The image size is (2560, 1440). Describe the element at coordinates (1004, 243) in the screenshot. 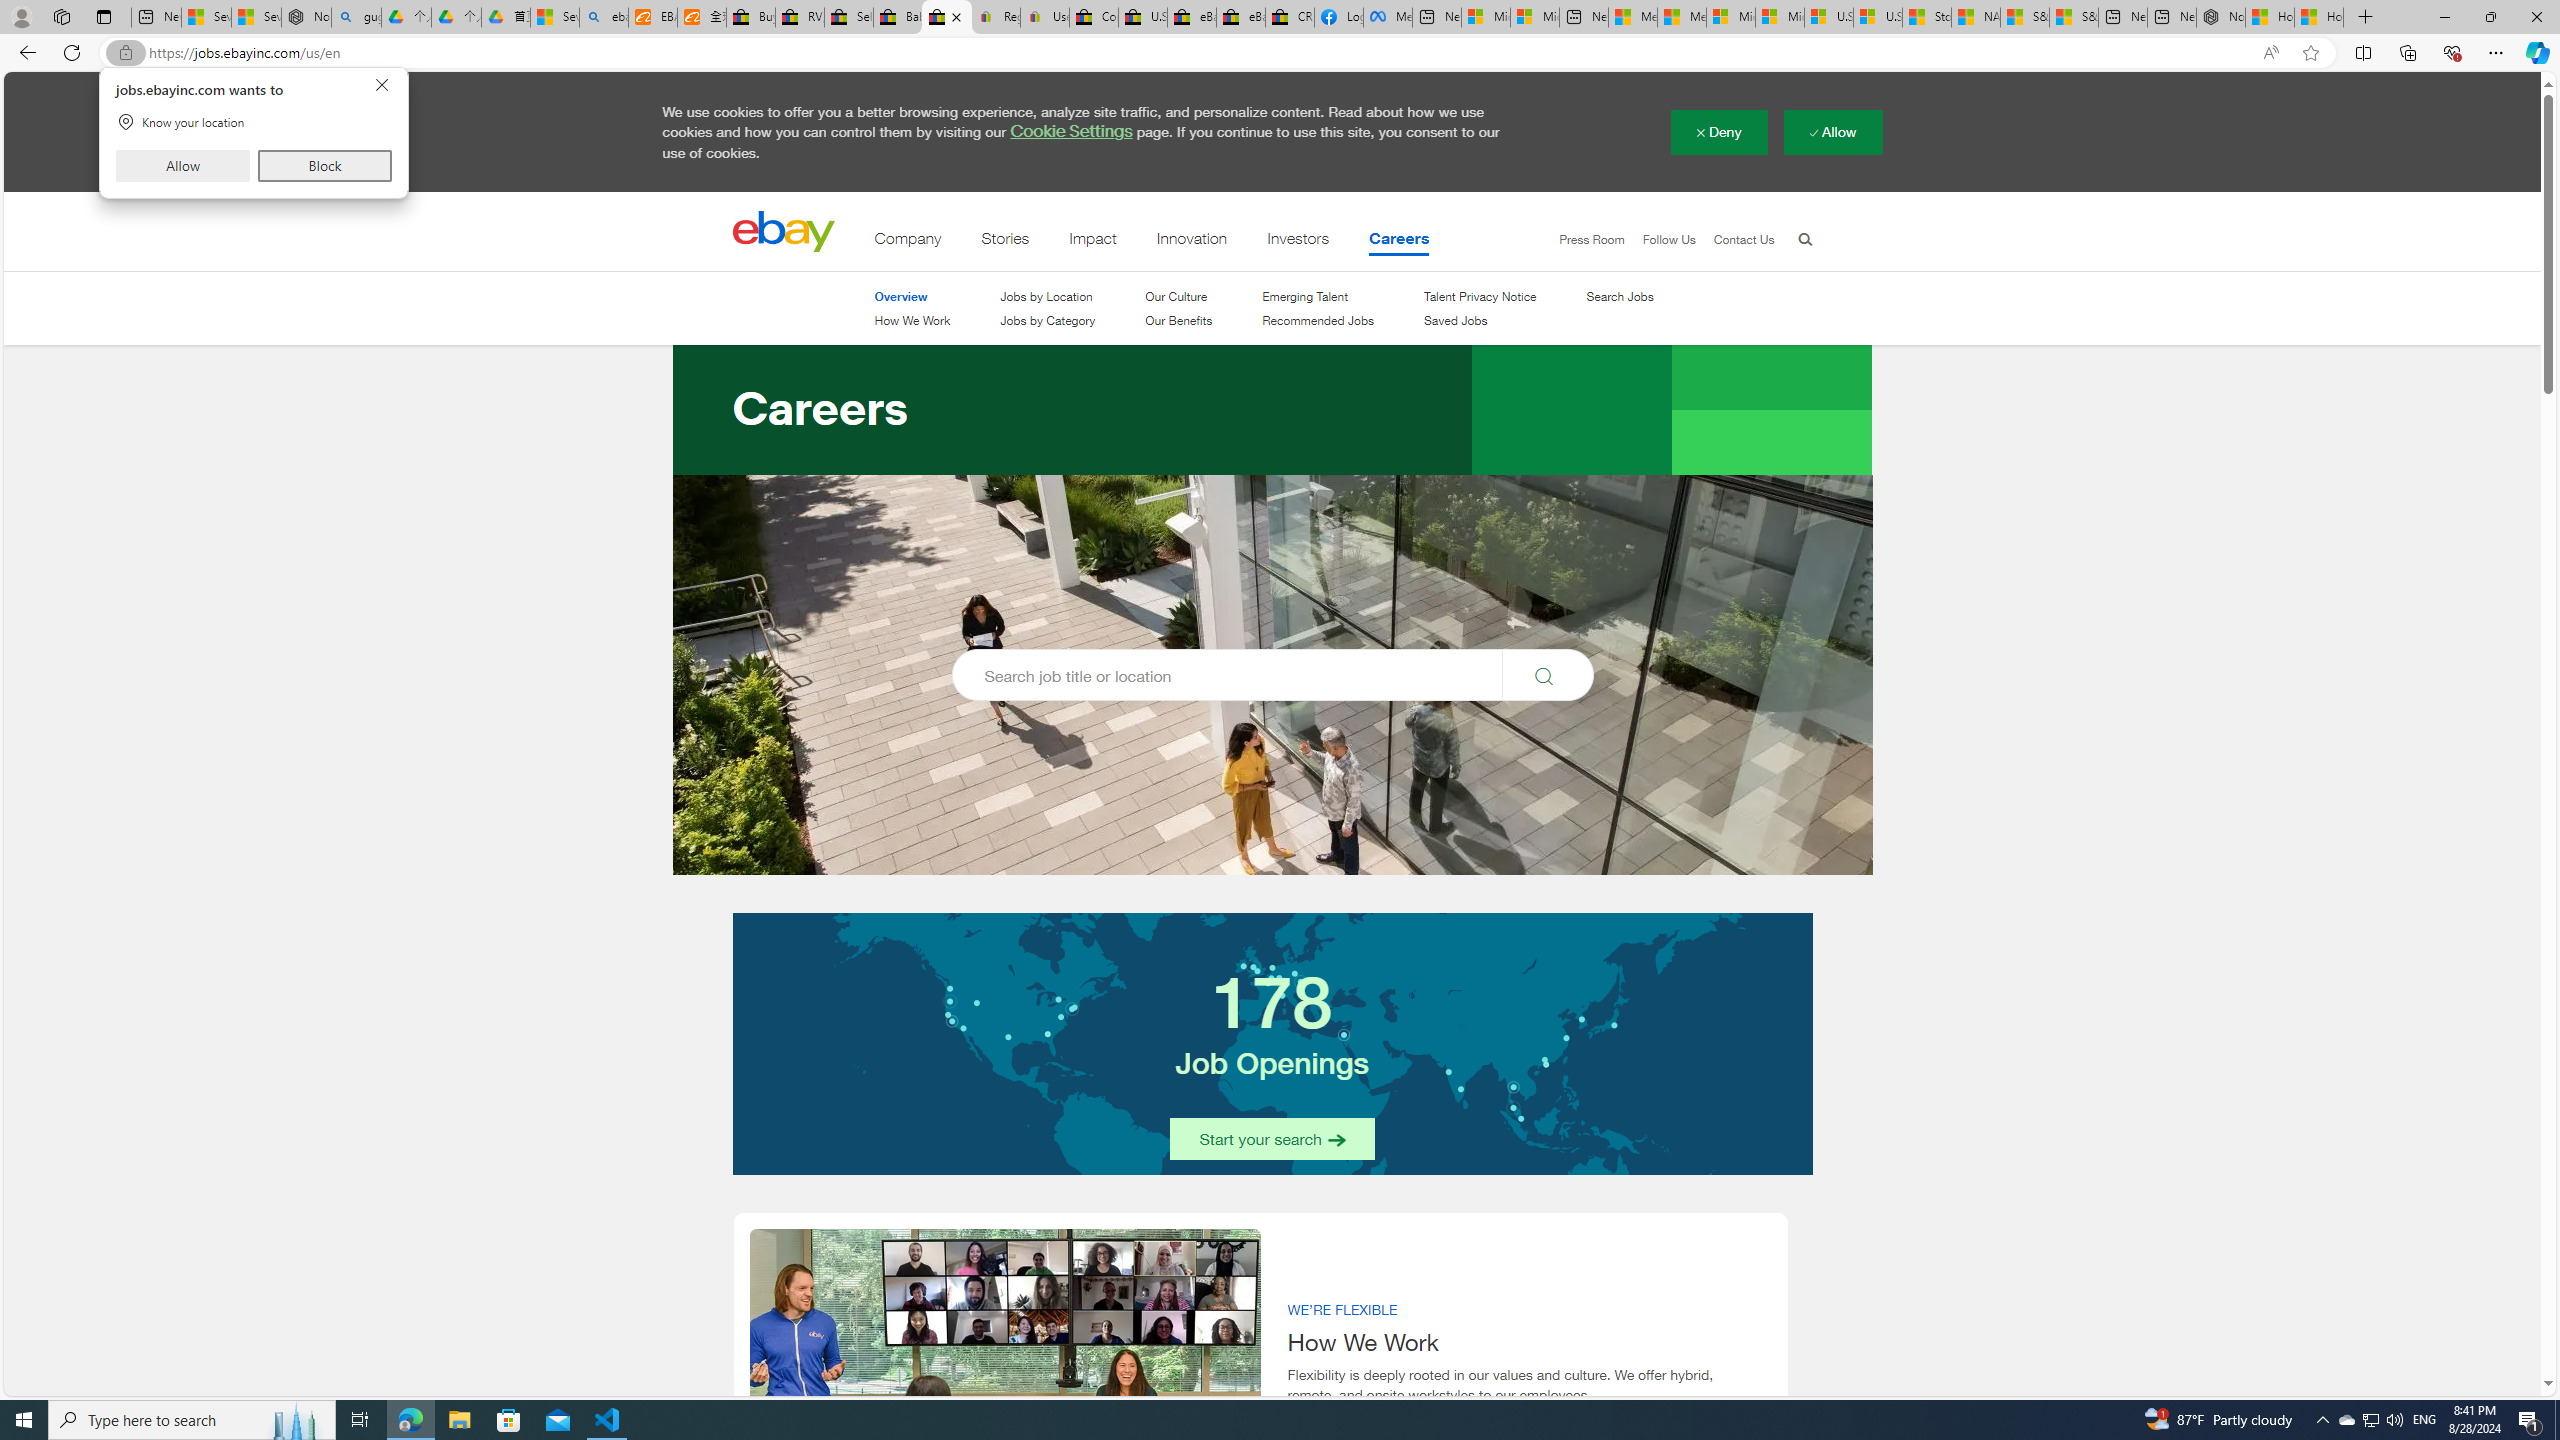

I see `Stories` at that location.